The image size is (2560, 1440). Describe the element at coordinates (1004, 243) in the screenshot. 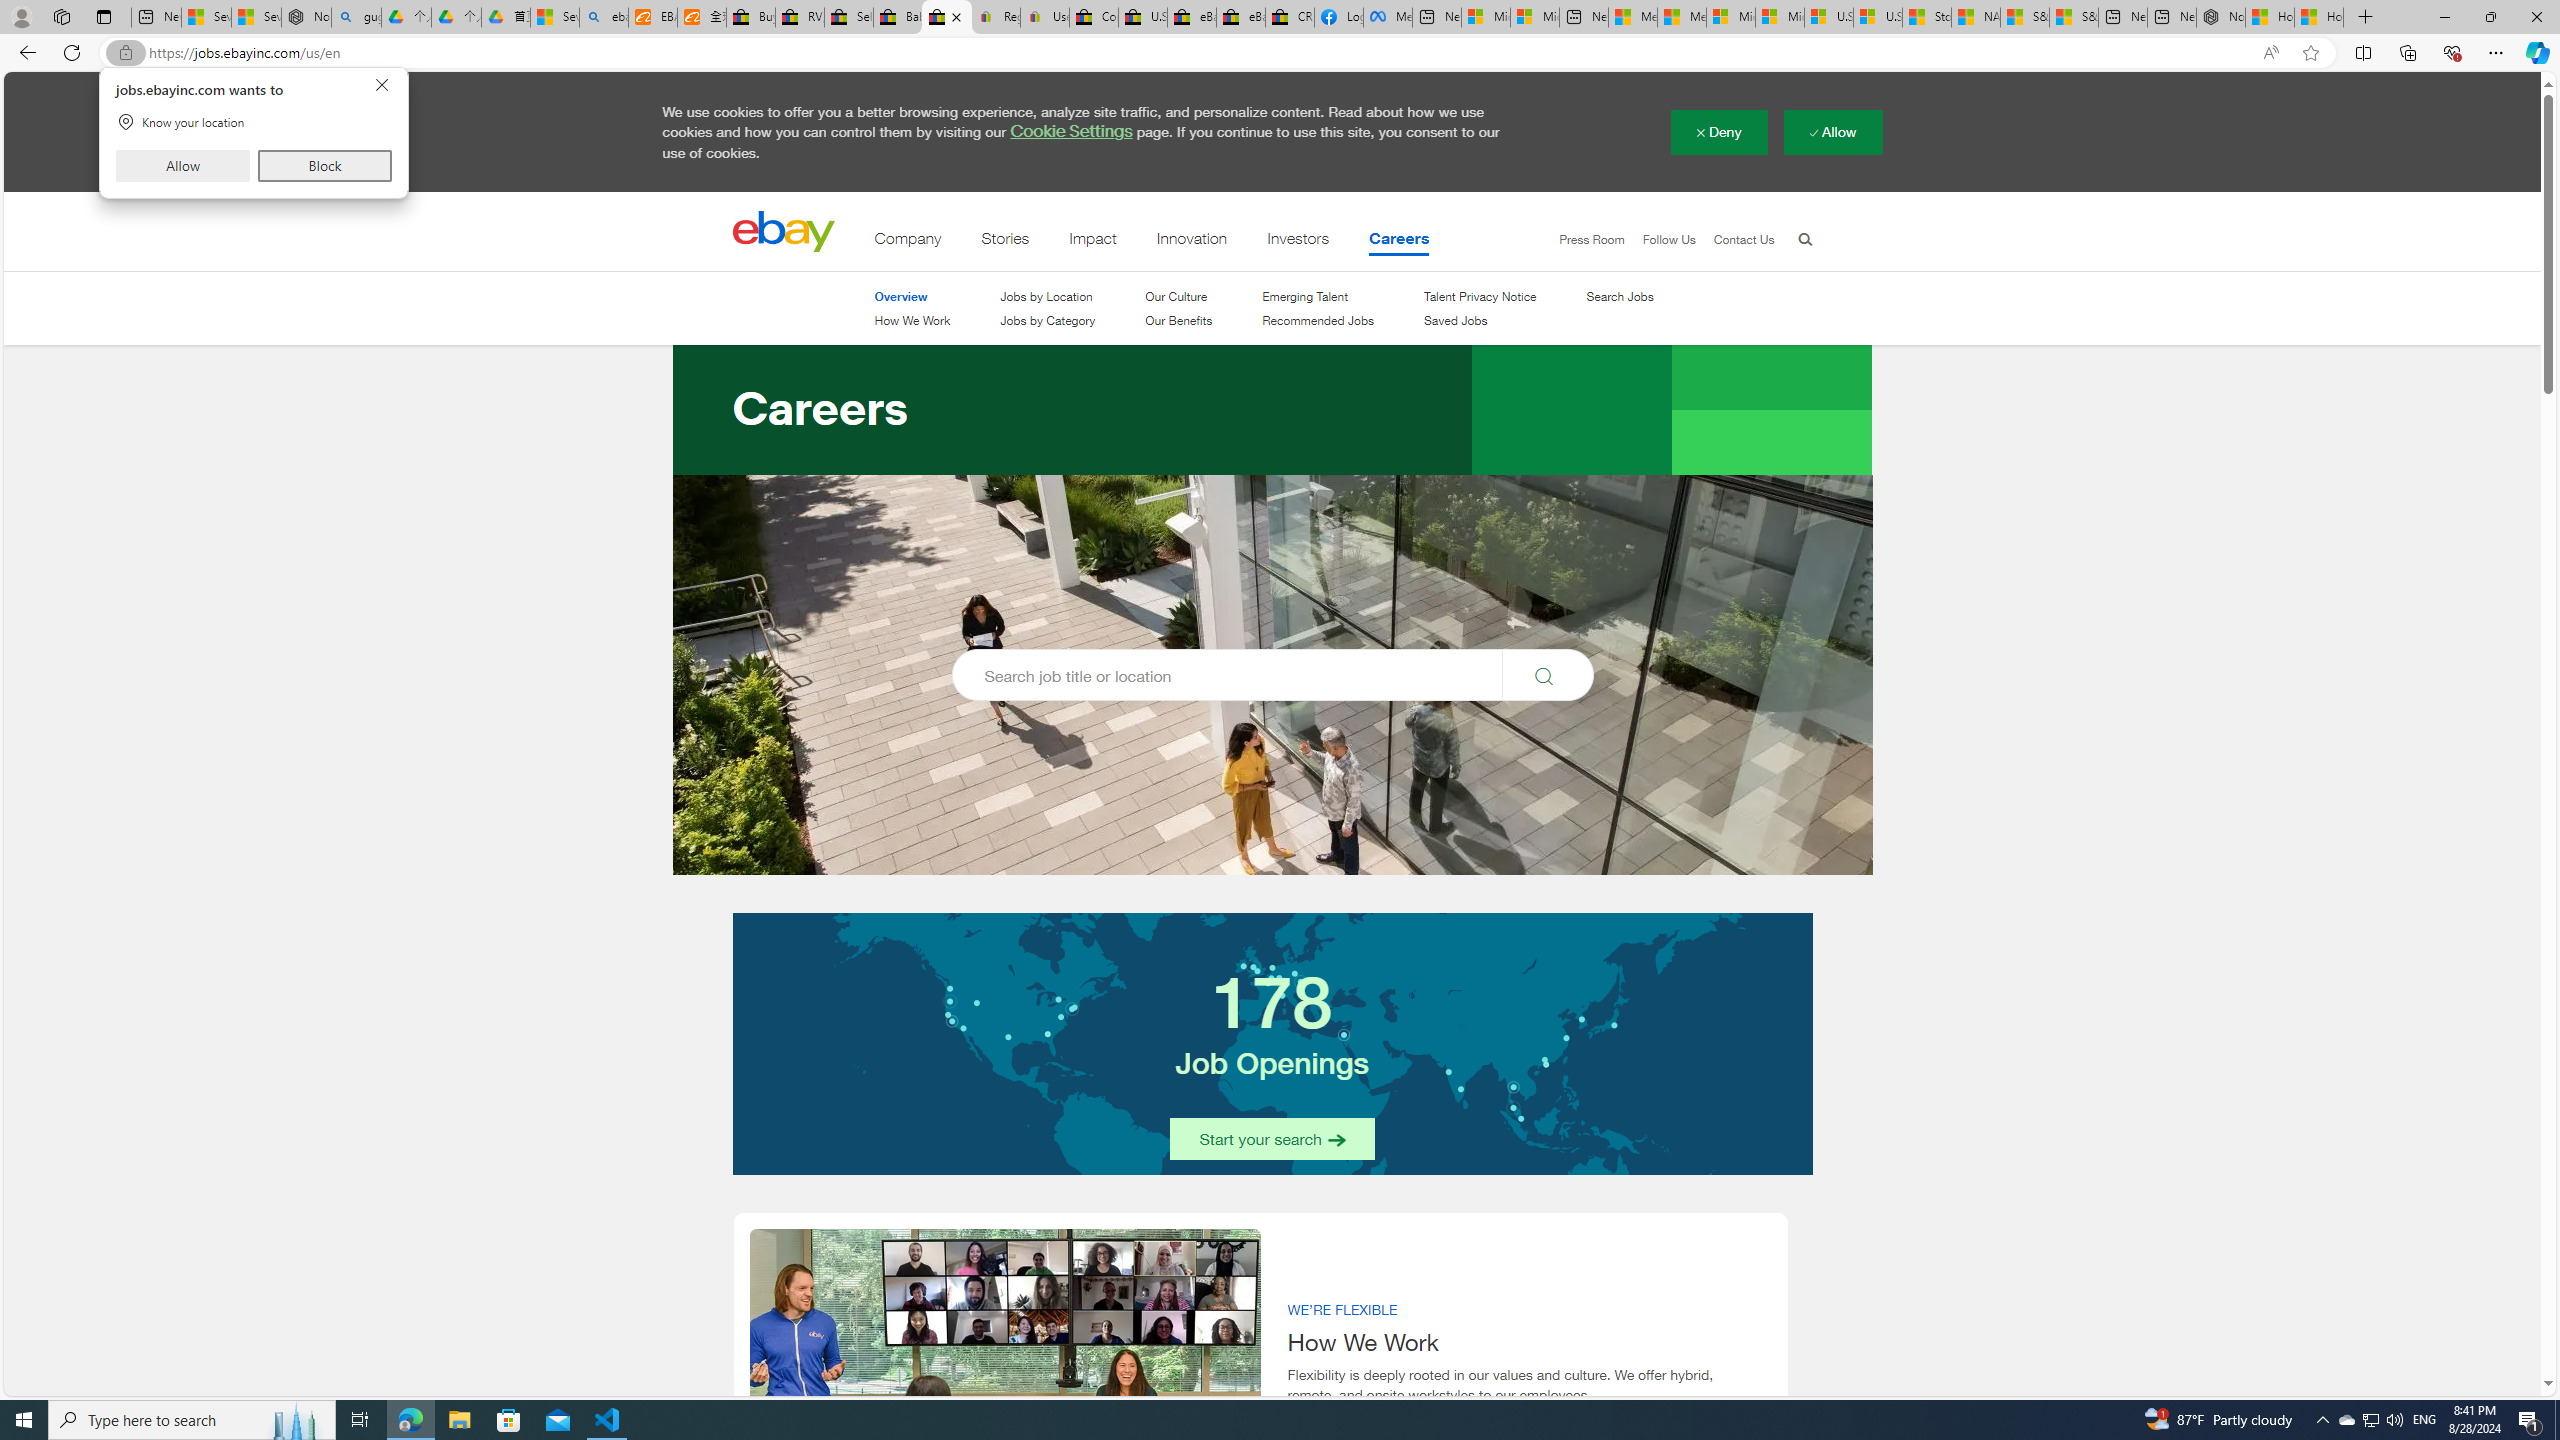

I see `Stories` at that location.